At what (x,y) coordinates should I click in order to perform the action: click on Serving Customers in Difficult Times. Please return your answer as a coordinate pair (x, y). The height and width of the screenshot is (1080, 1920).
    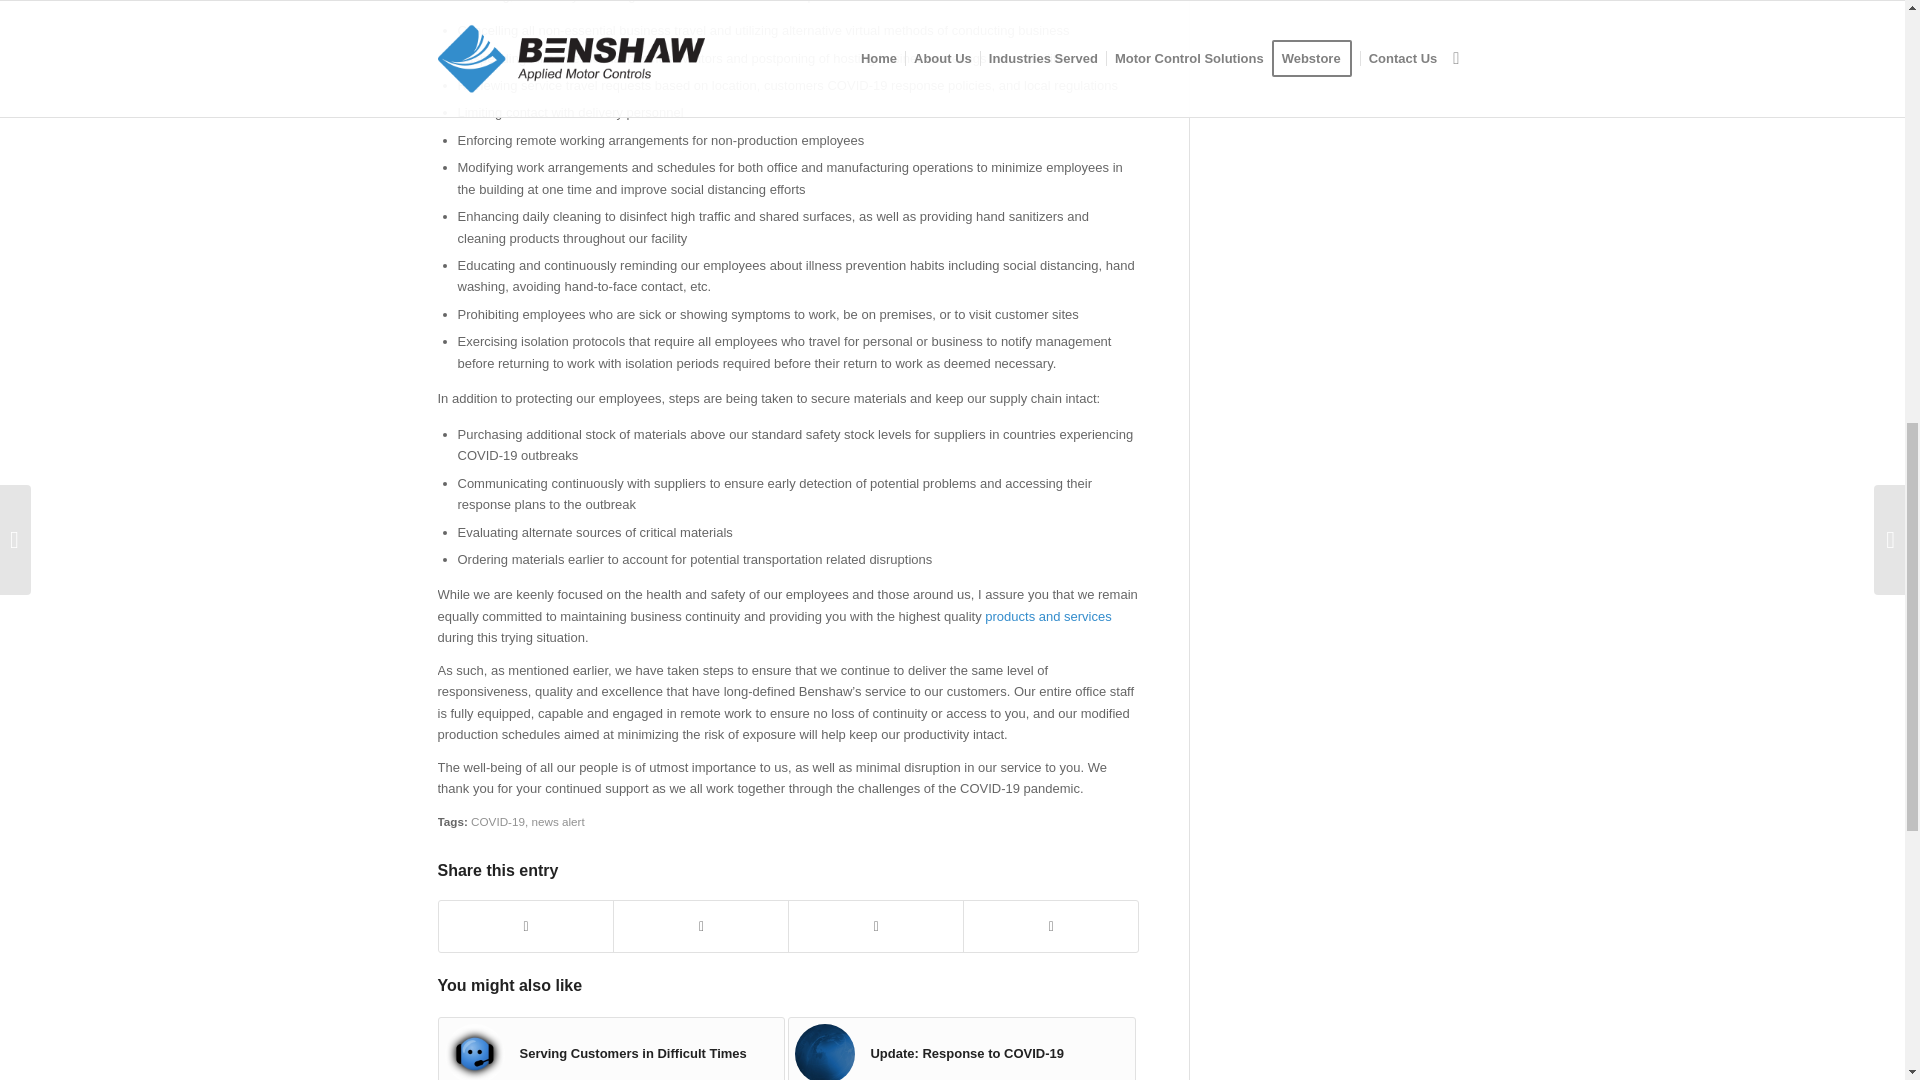
    Looking at the image, I should click on (611, 1048).